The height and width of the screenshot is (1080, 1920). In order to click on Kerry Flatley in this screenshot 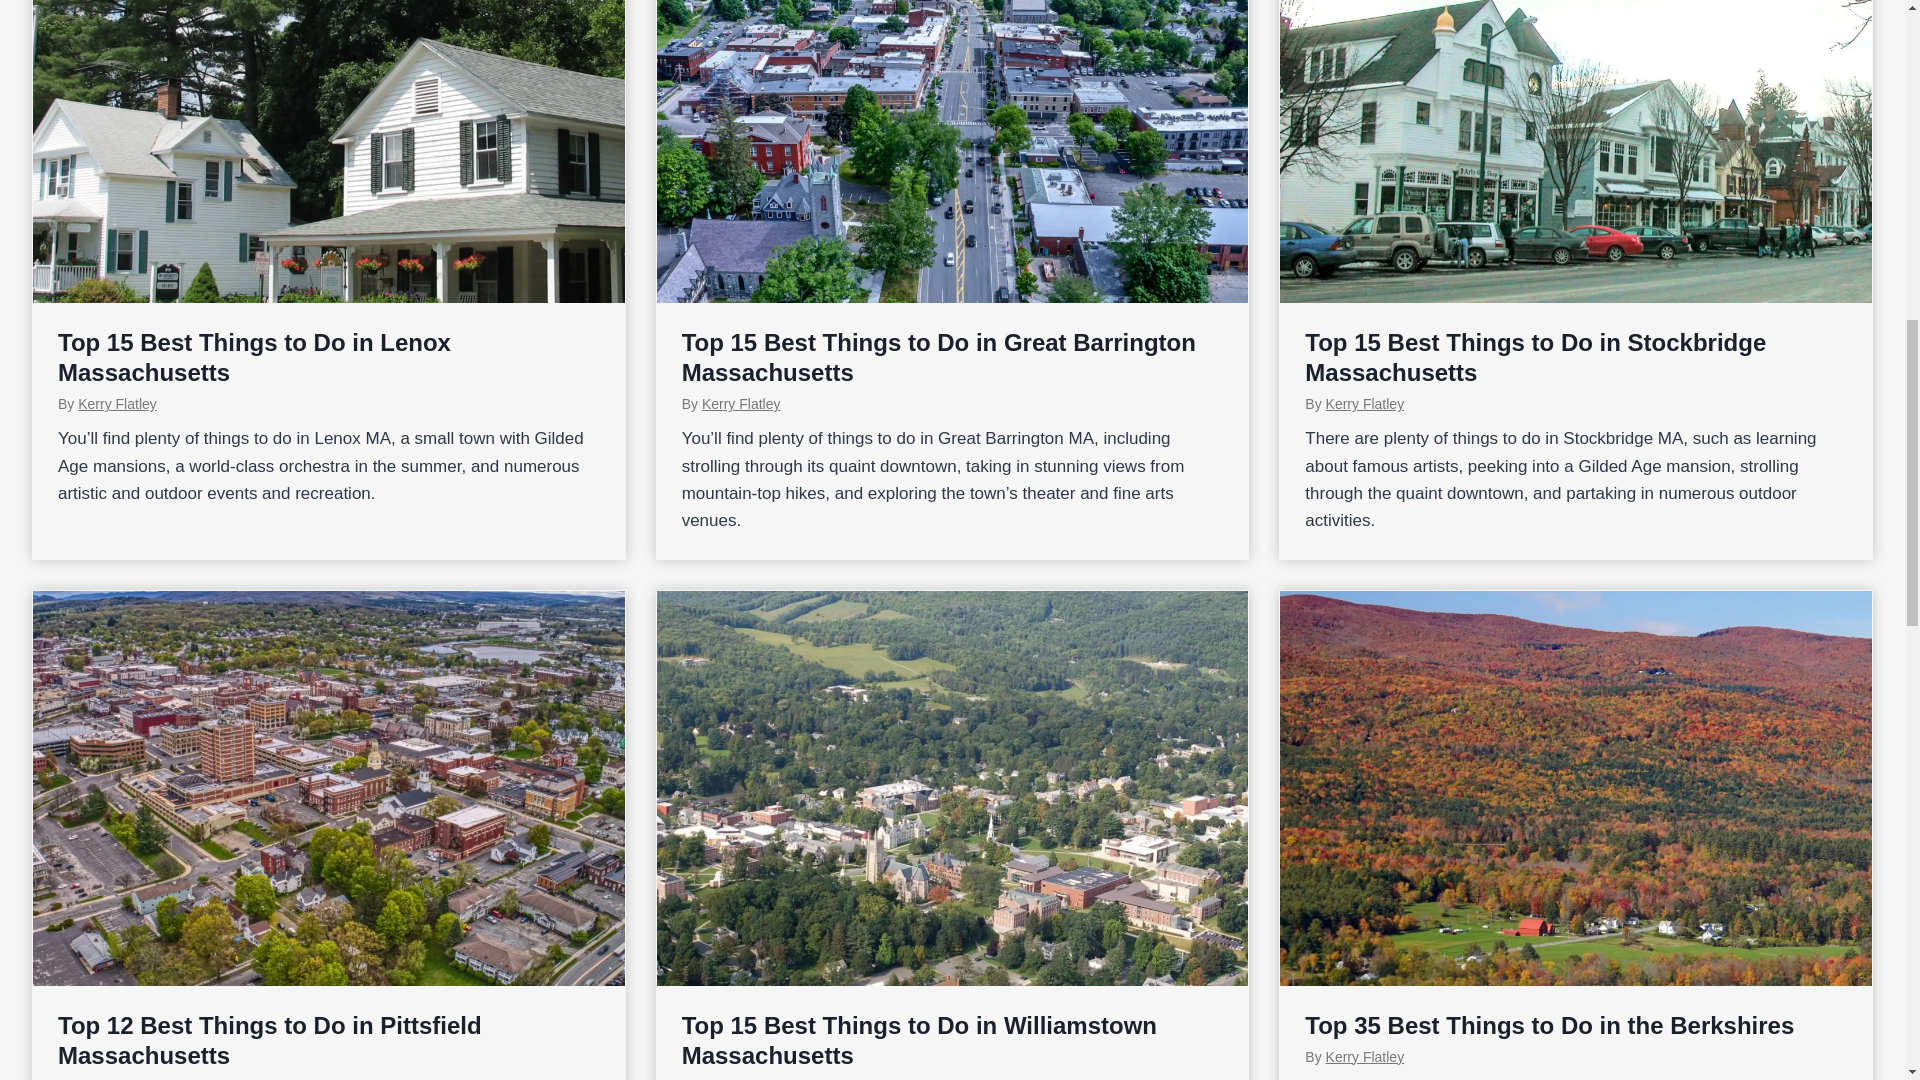, I will do `click(1366, 404)`.